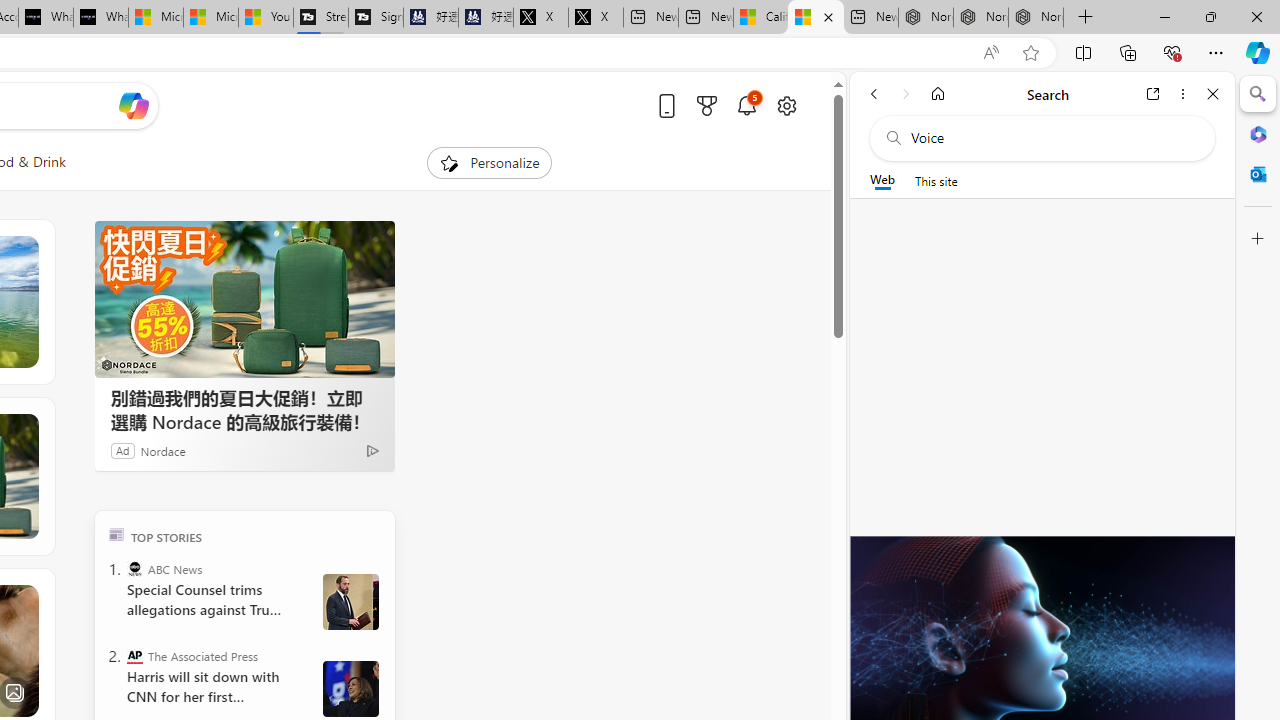 This screenshot has width=1280, height=720. I want to click on Search the web, so click(1052, 138).